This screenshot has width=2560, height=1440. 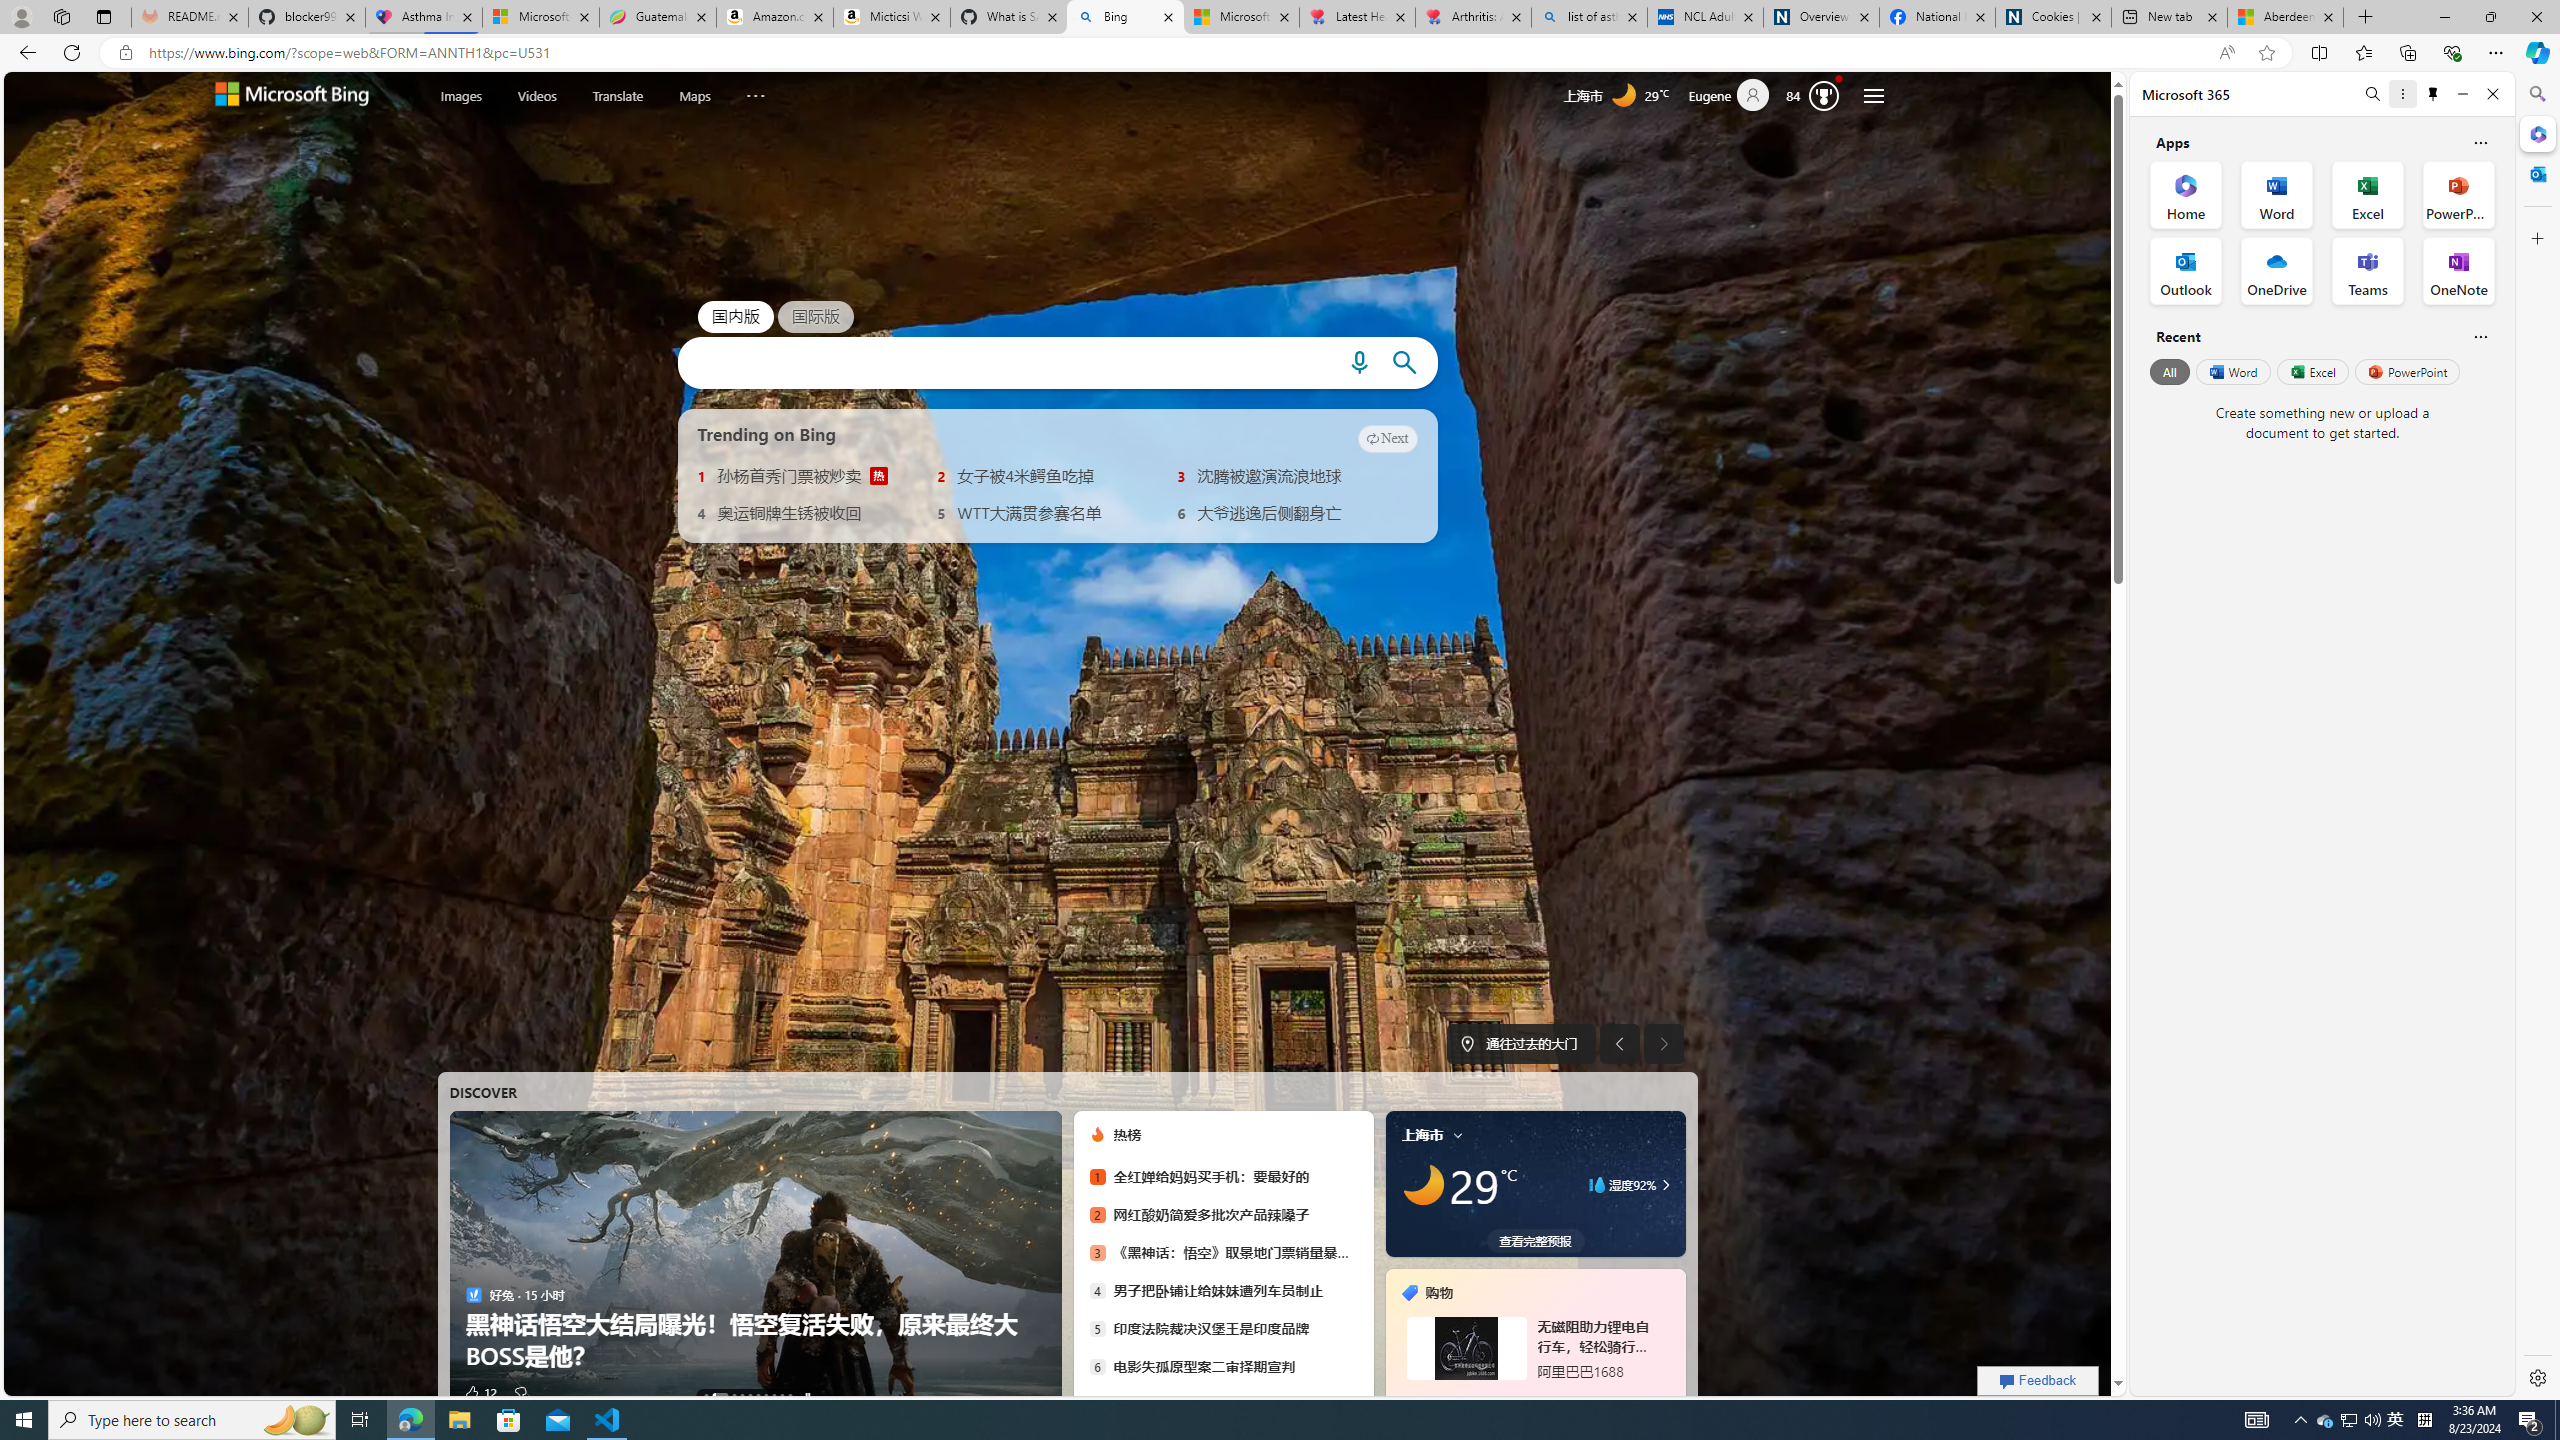 What do you see at coordinates (1817, 95) in the screenshot?
I see `Microsoft Rewards 84` at bounding box center [1817, 95].